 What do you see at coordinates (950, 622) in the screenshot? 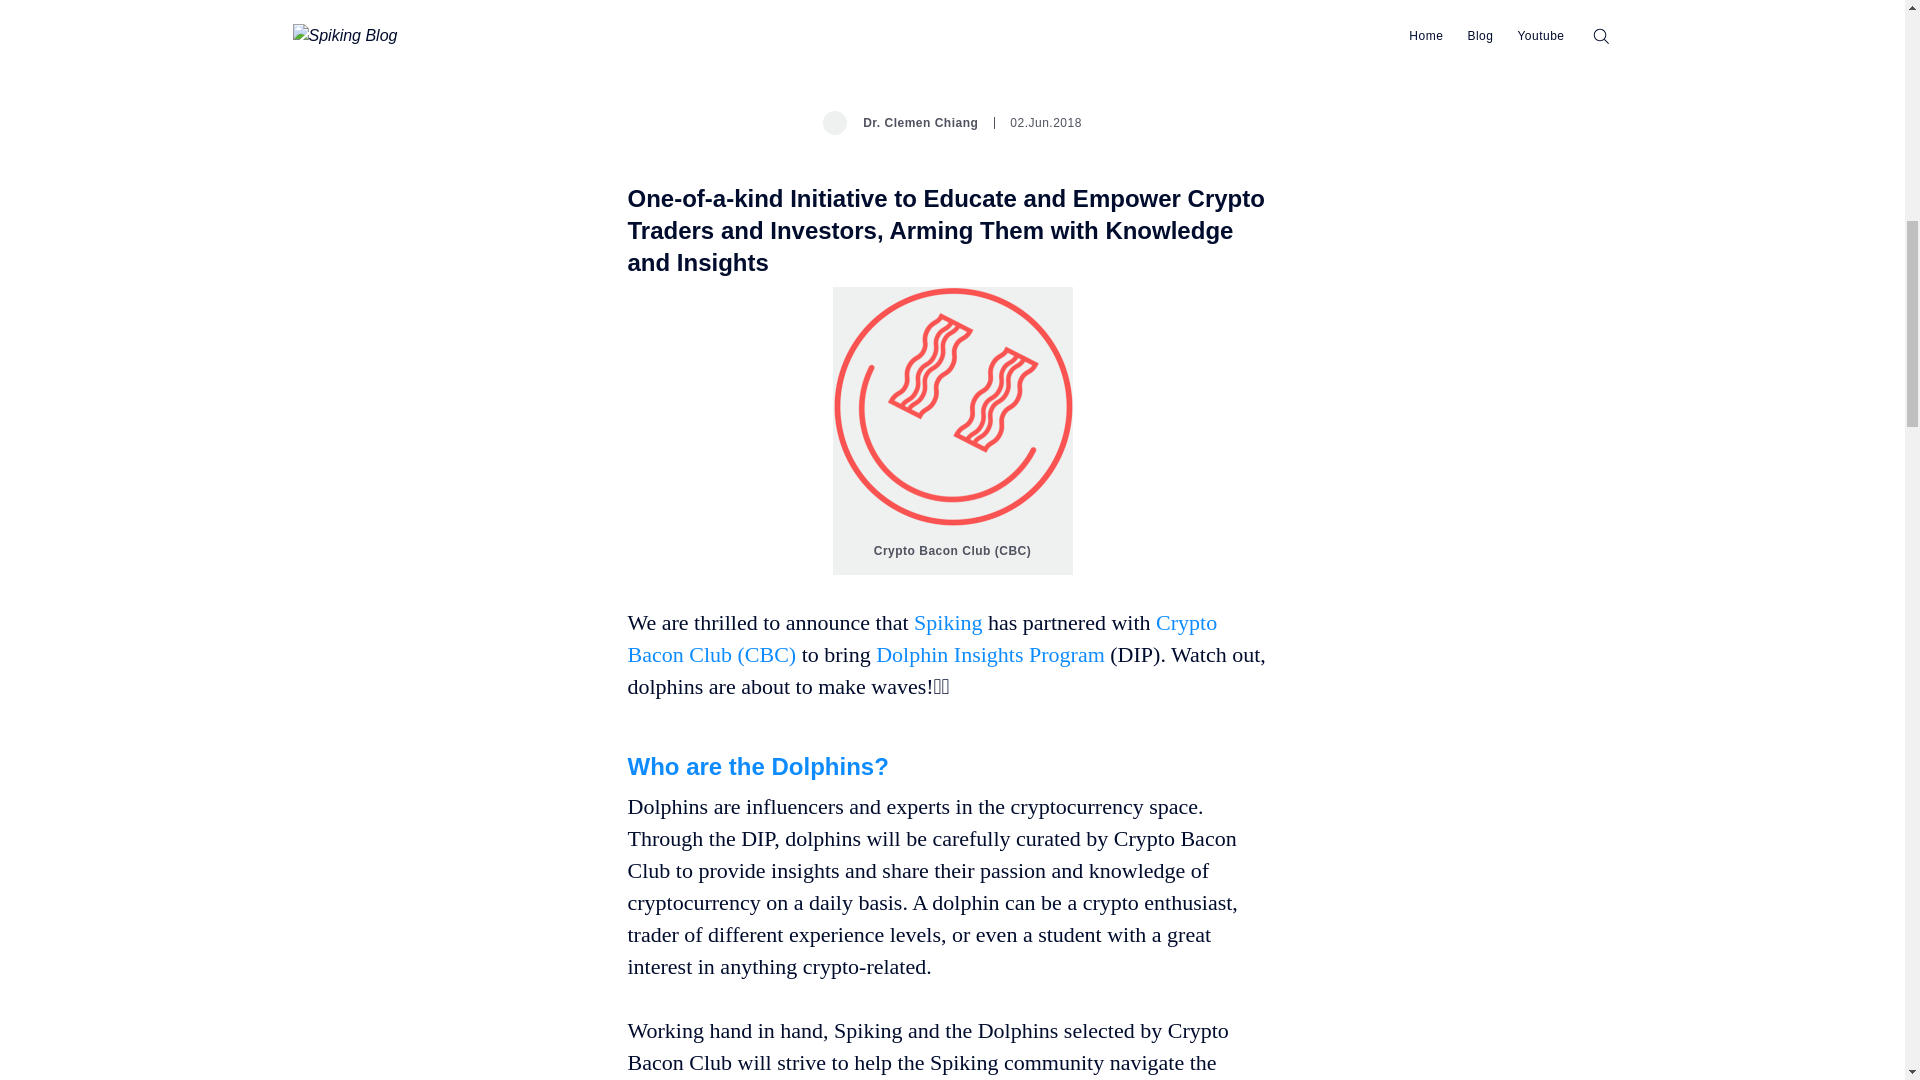
I see `Spiking` at bounding box center [950, 622].